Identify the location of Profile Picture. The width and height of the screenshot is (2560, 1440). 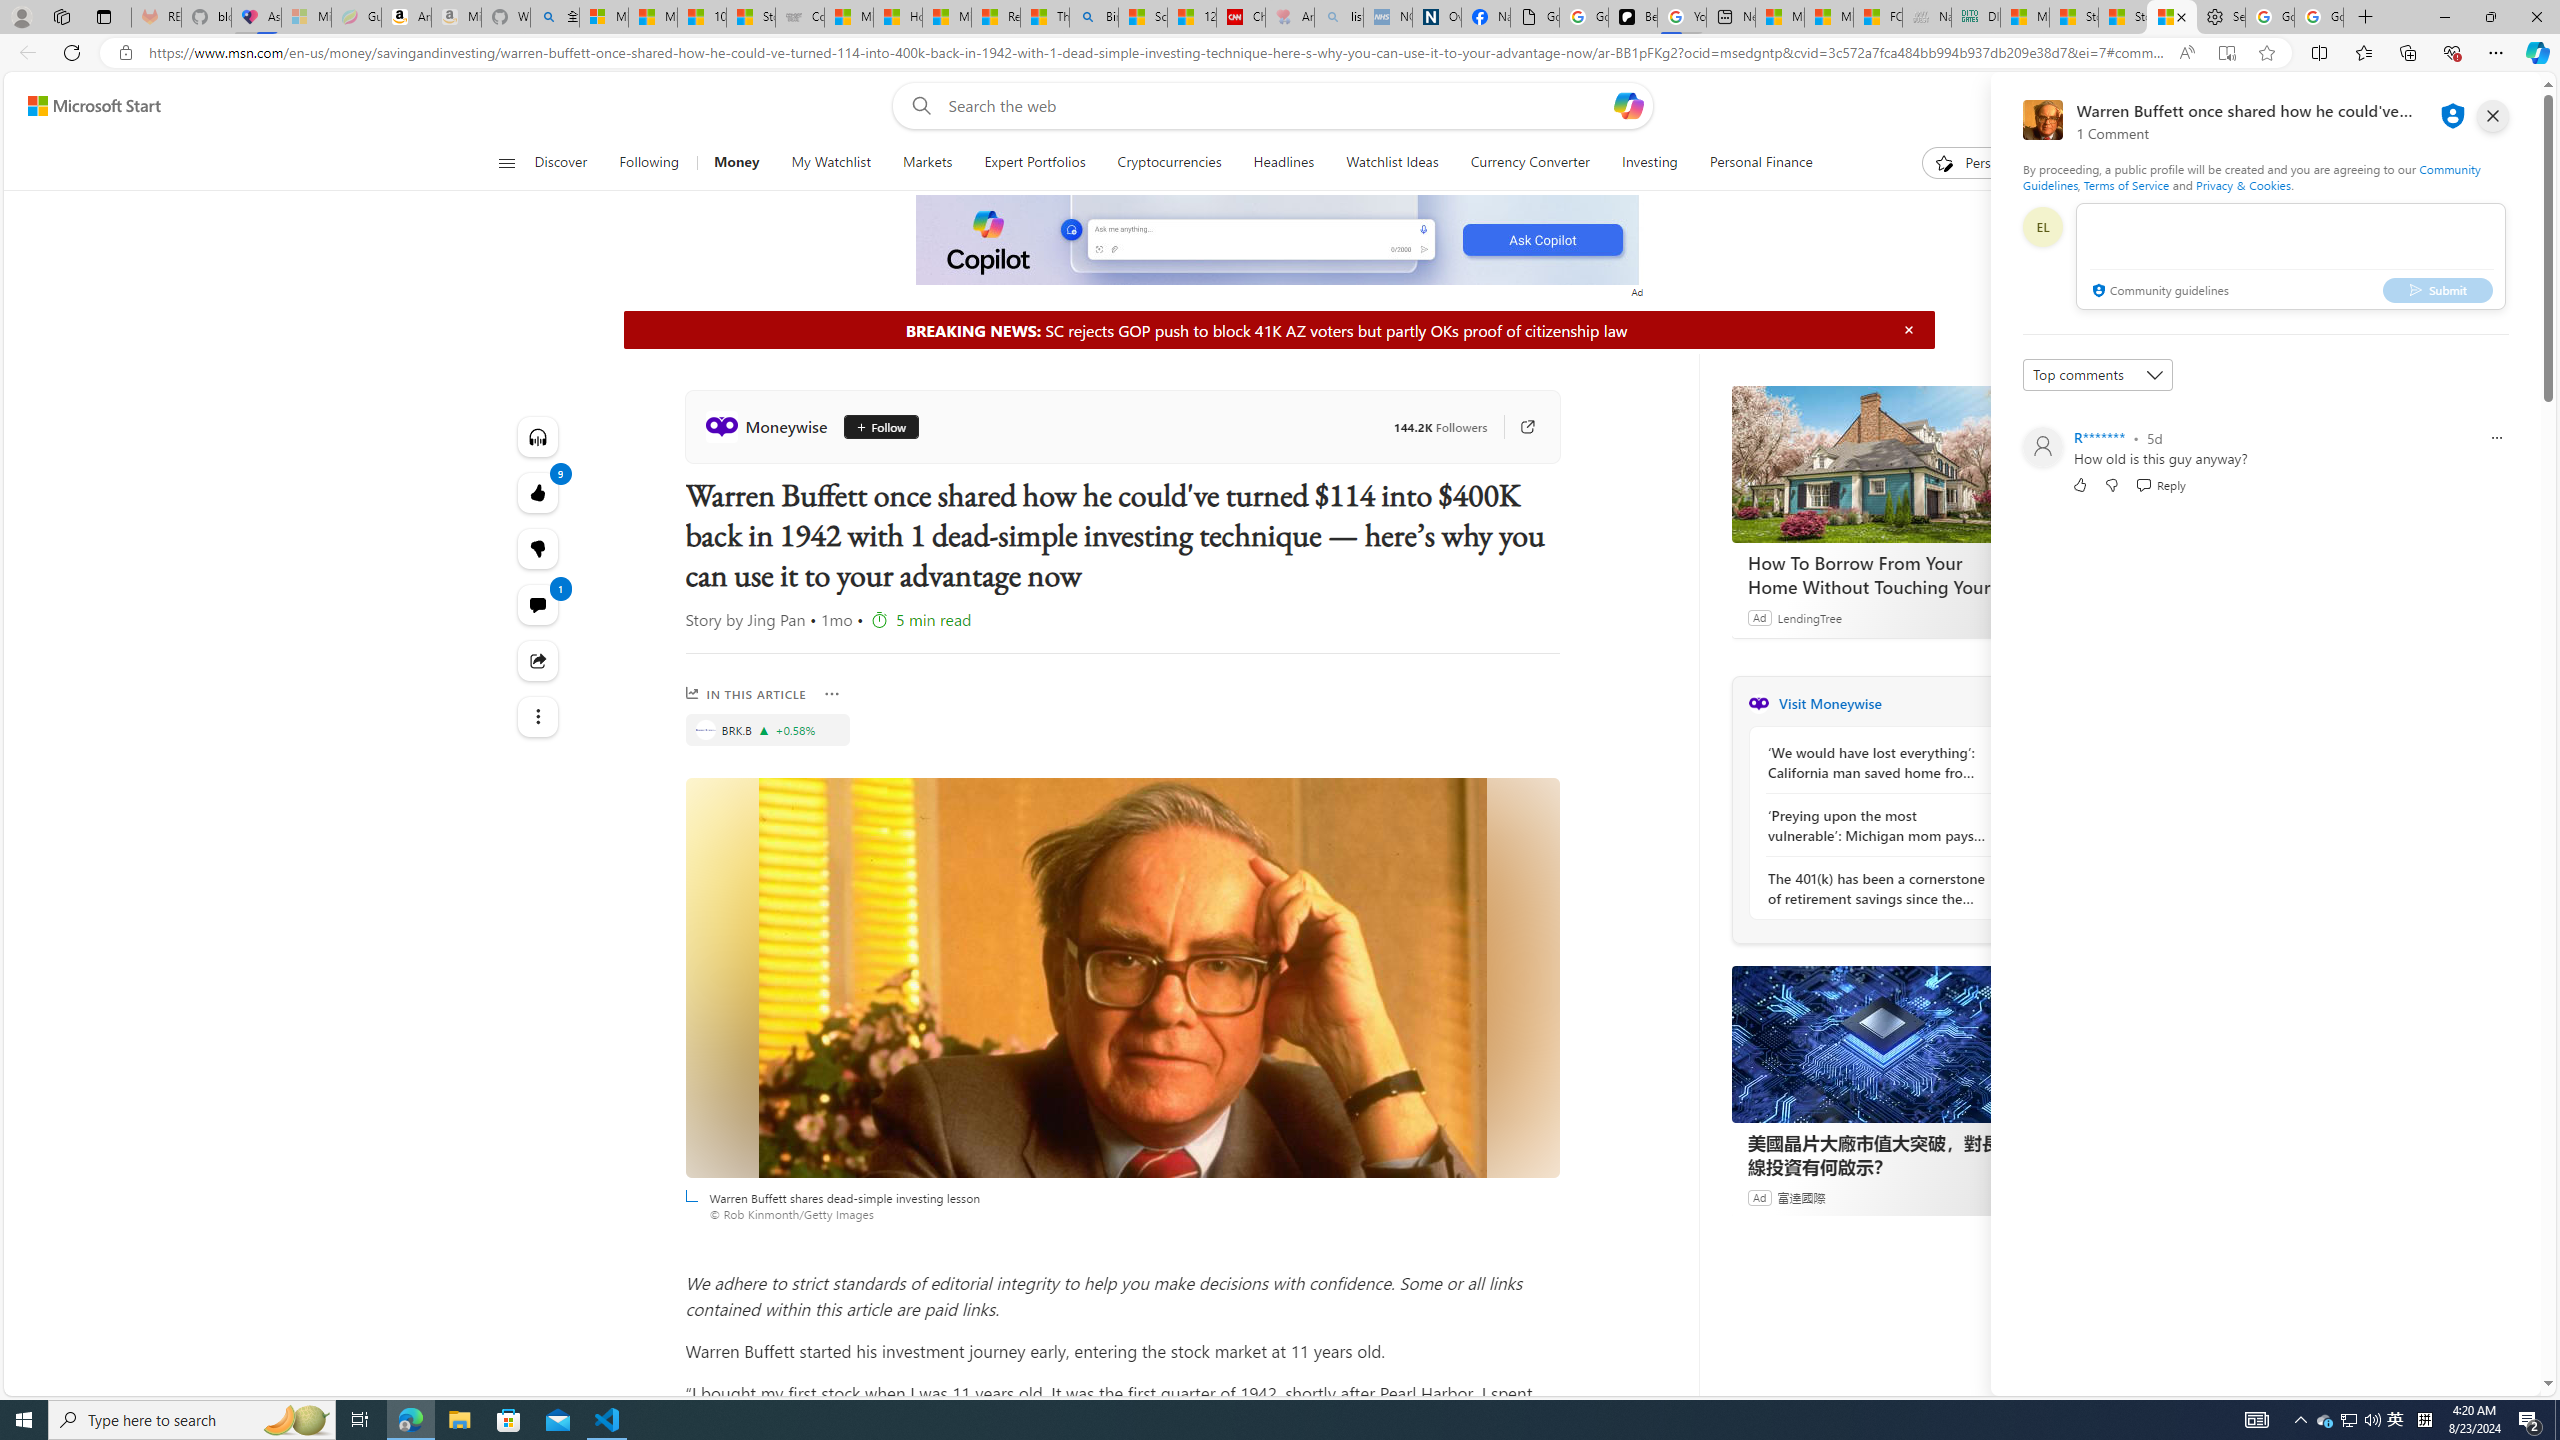
(2042, 446).